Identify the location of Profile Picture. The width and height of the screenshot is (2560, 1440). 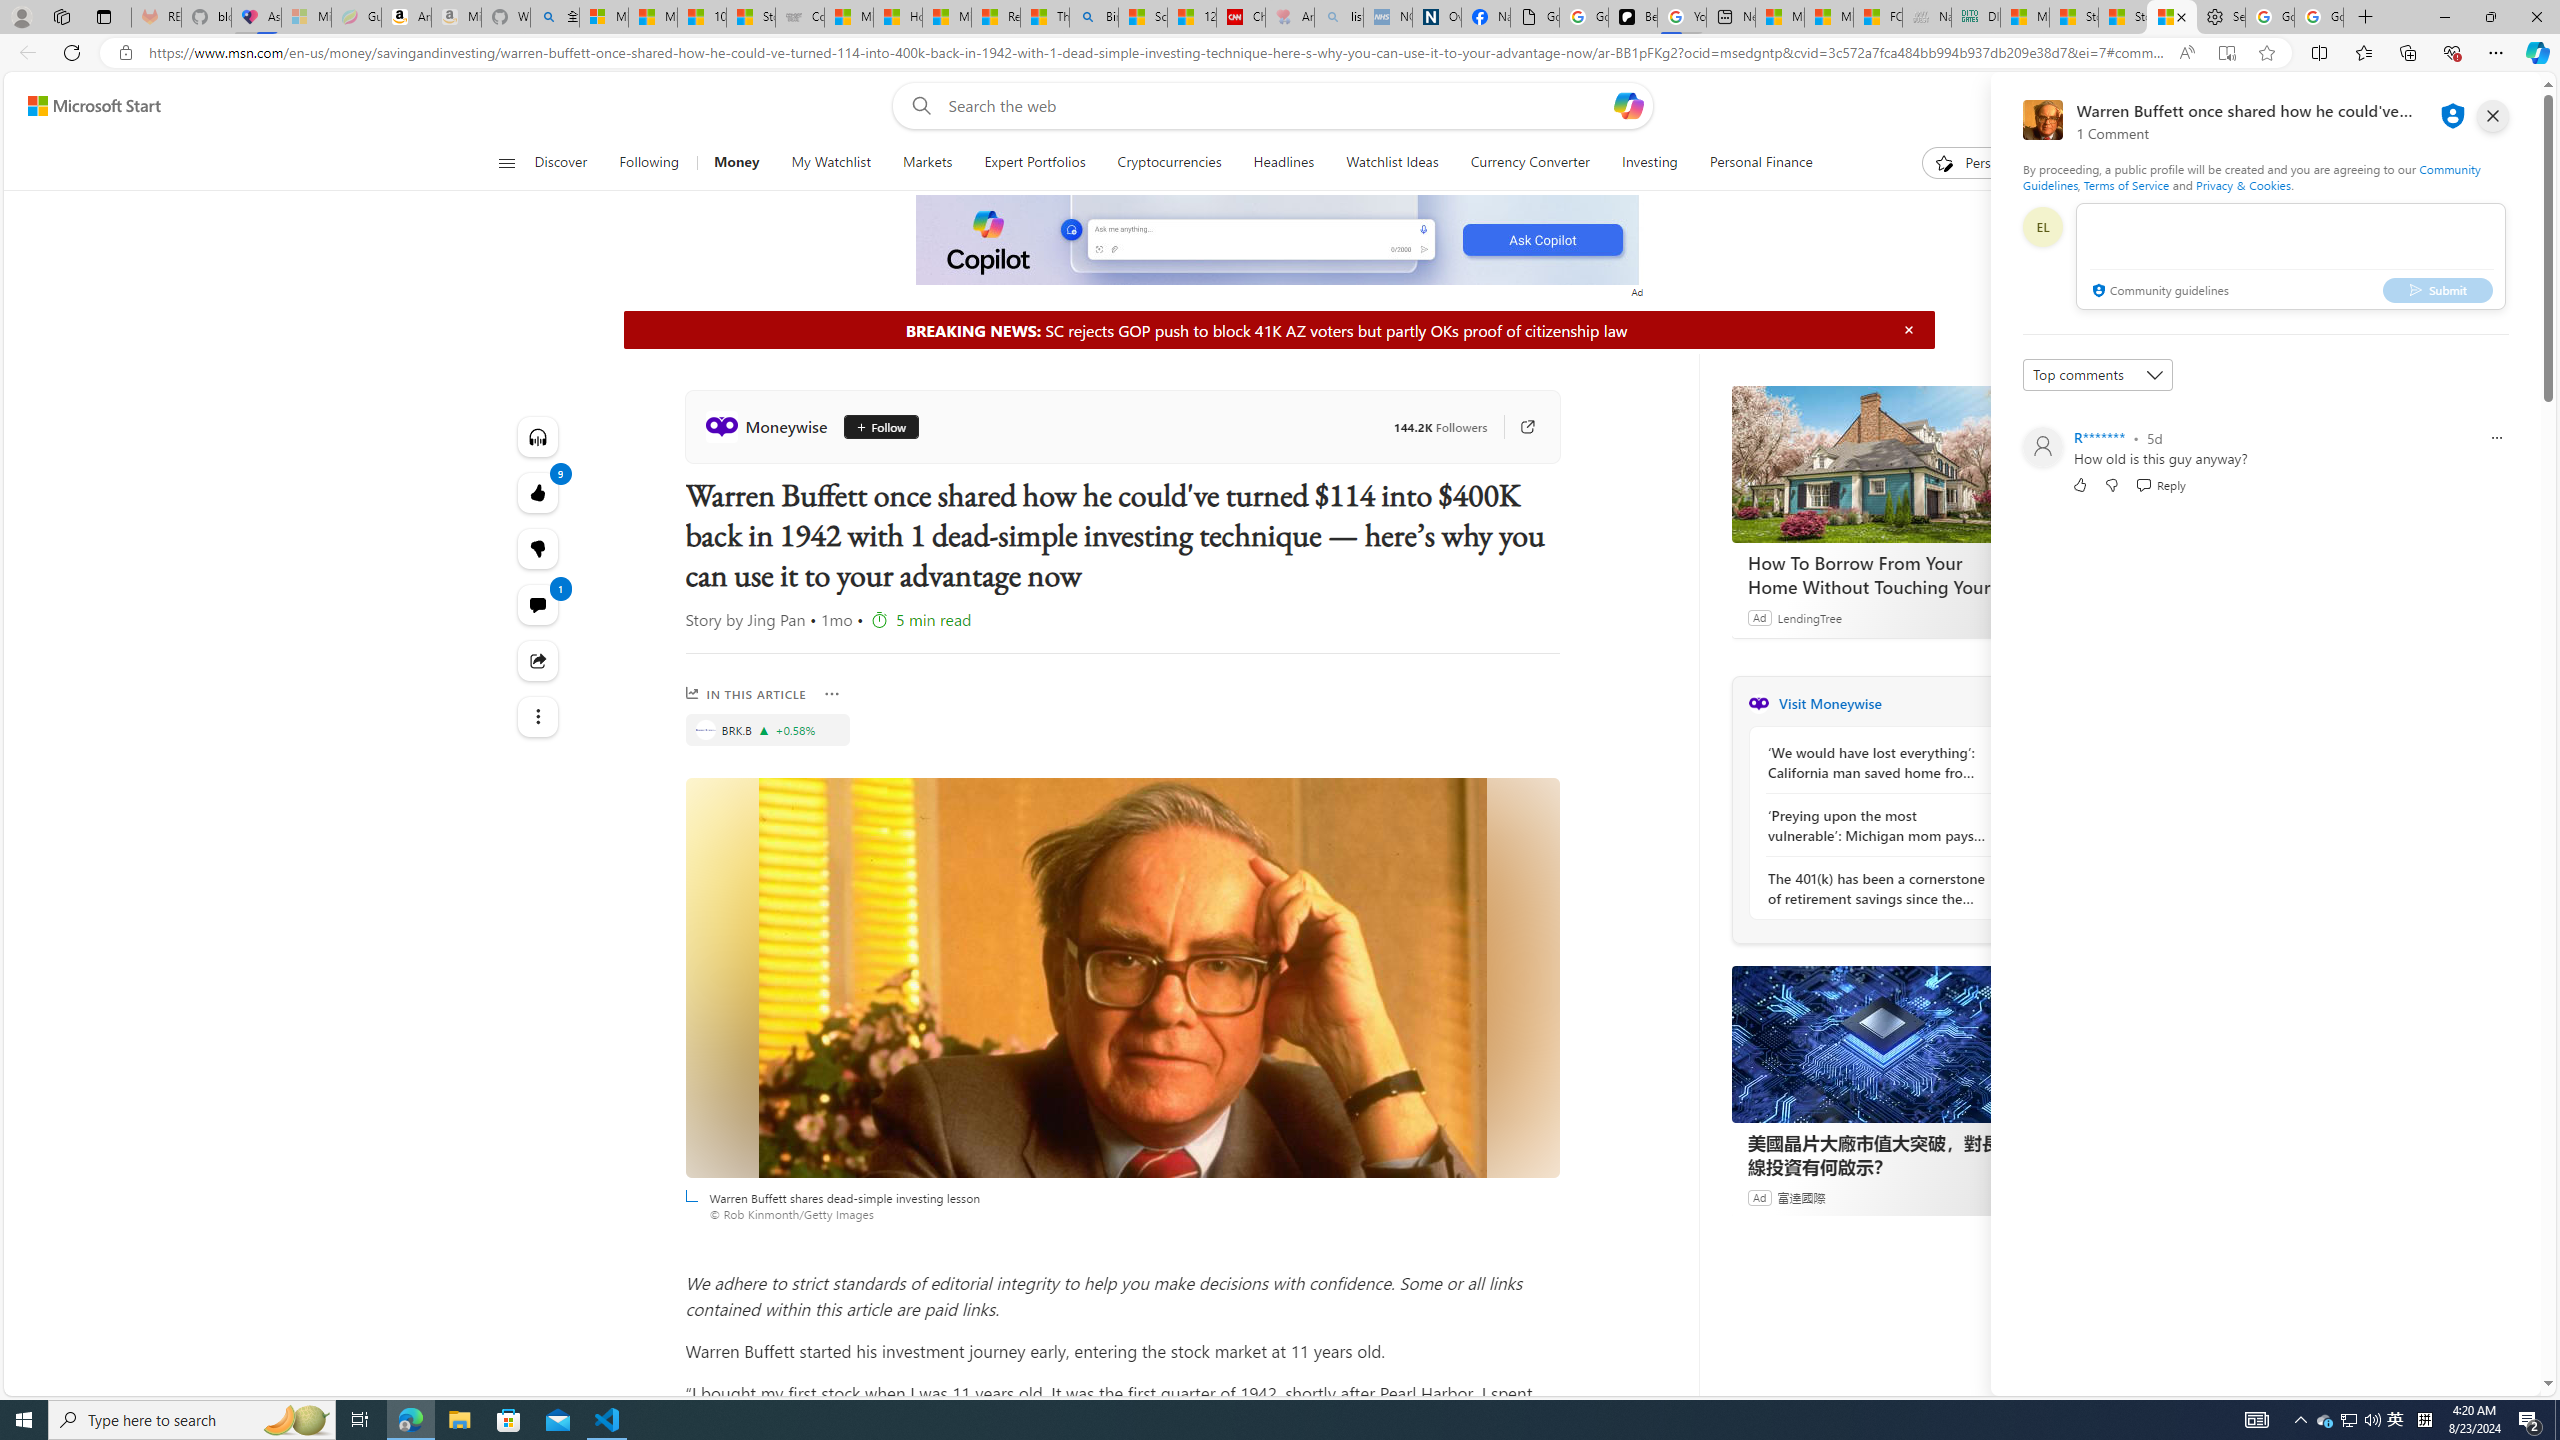
(2042, 446).